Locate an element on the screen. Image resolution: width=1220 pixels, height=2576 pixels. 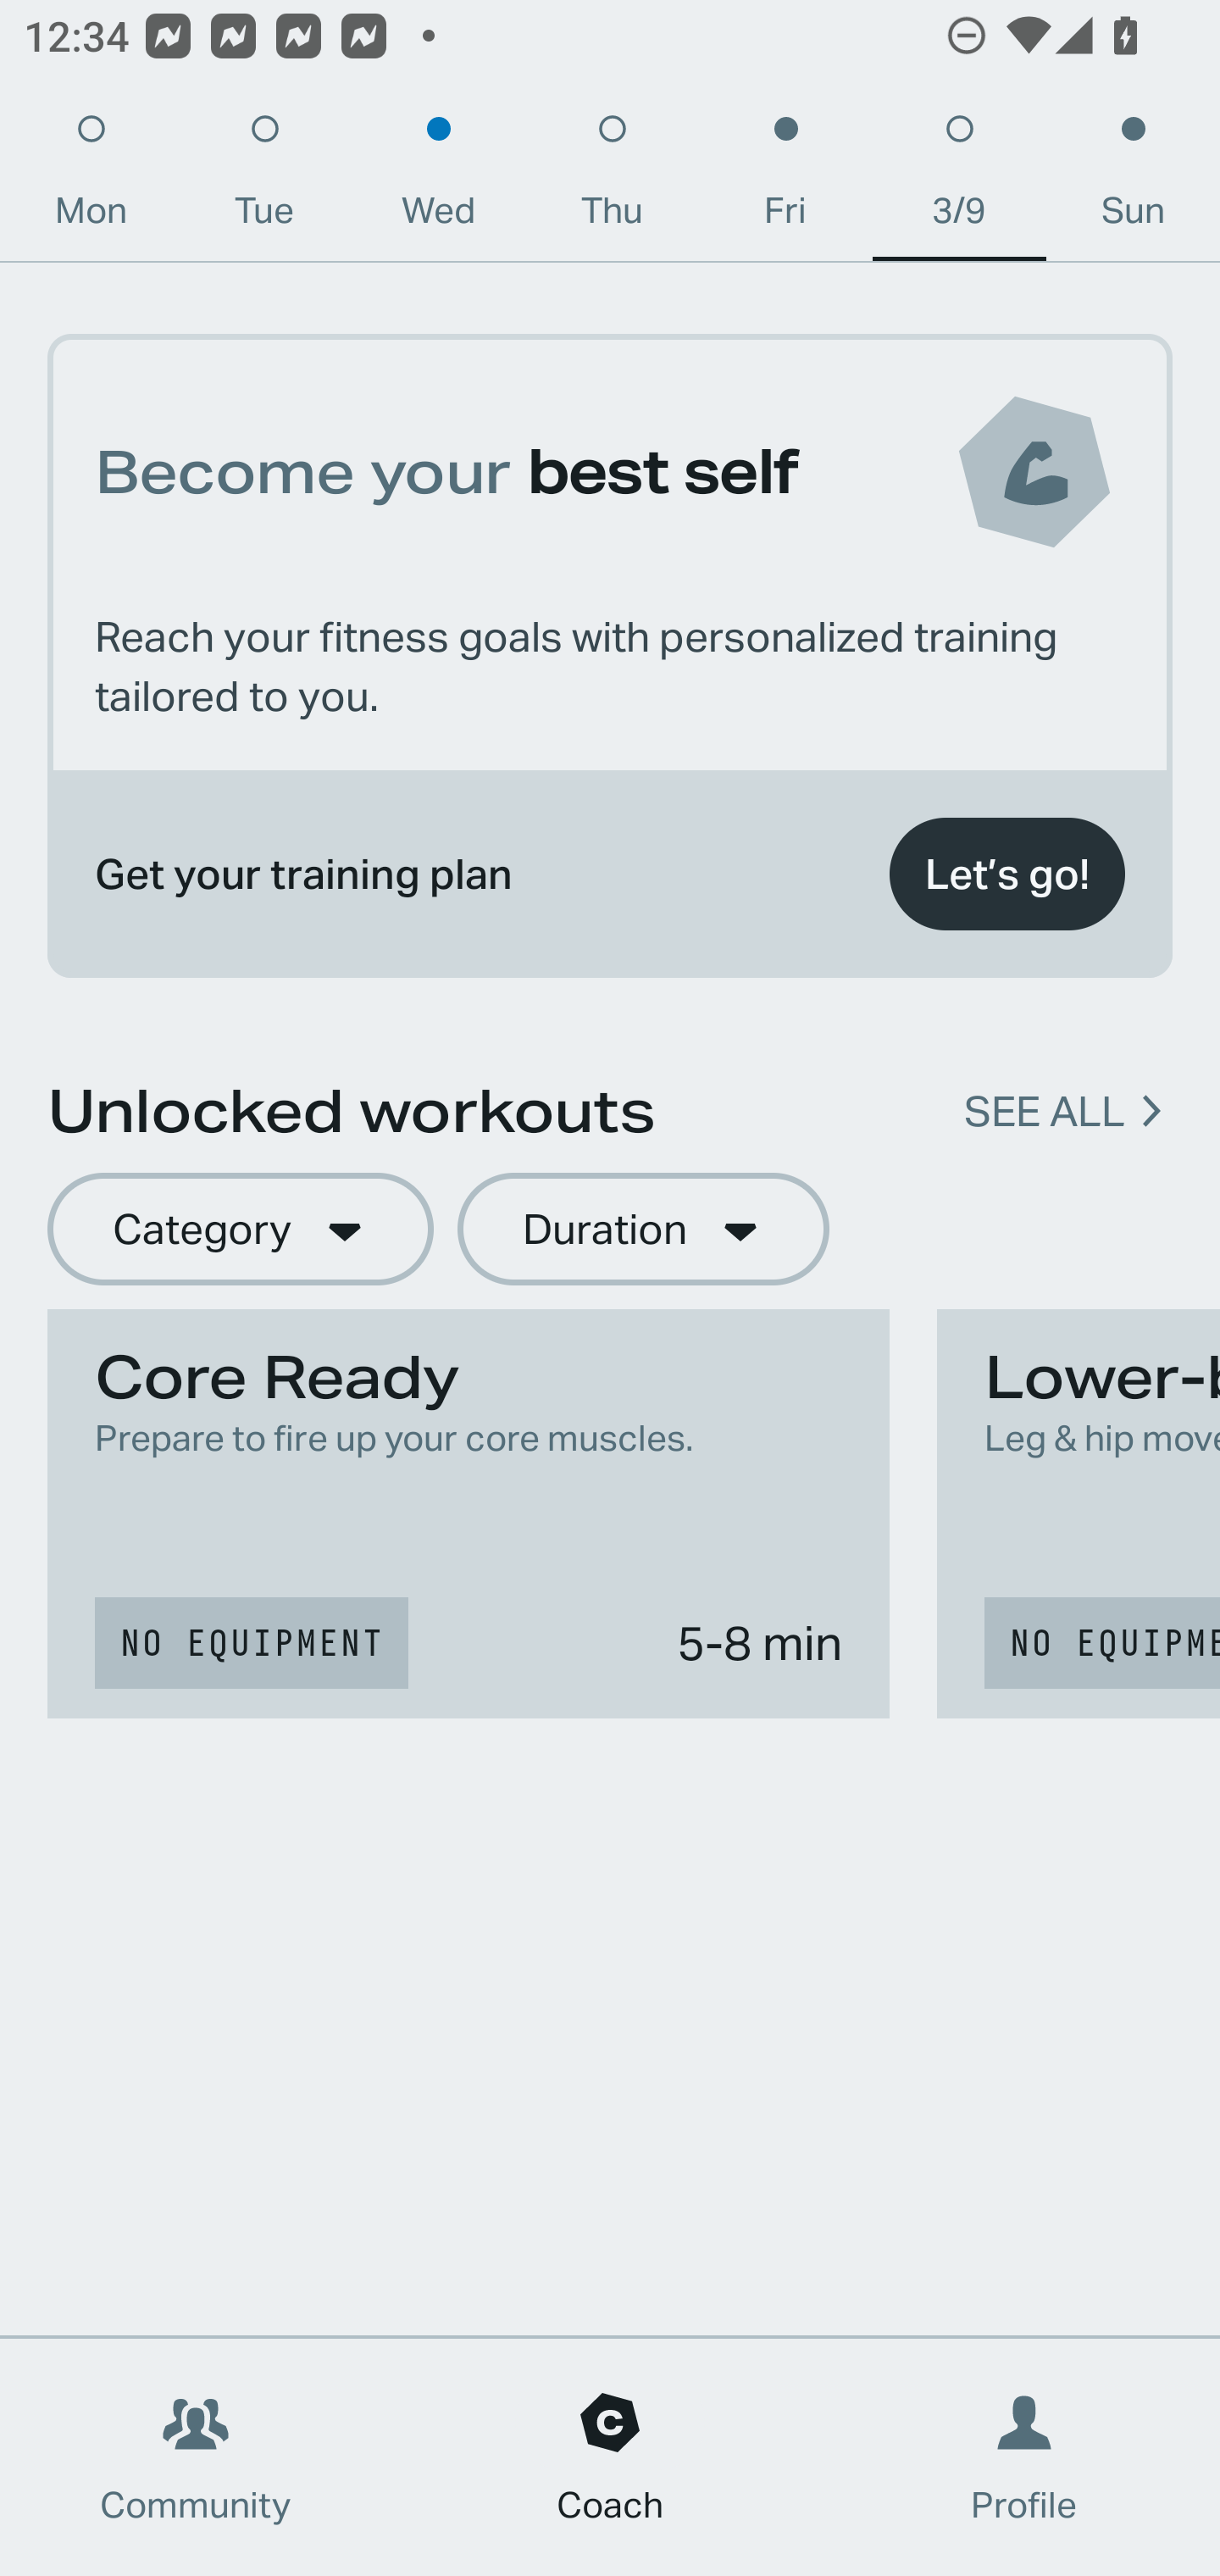
3/9 is located at coordinates (959, 178).